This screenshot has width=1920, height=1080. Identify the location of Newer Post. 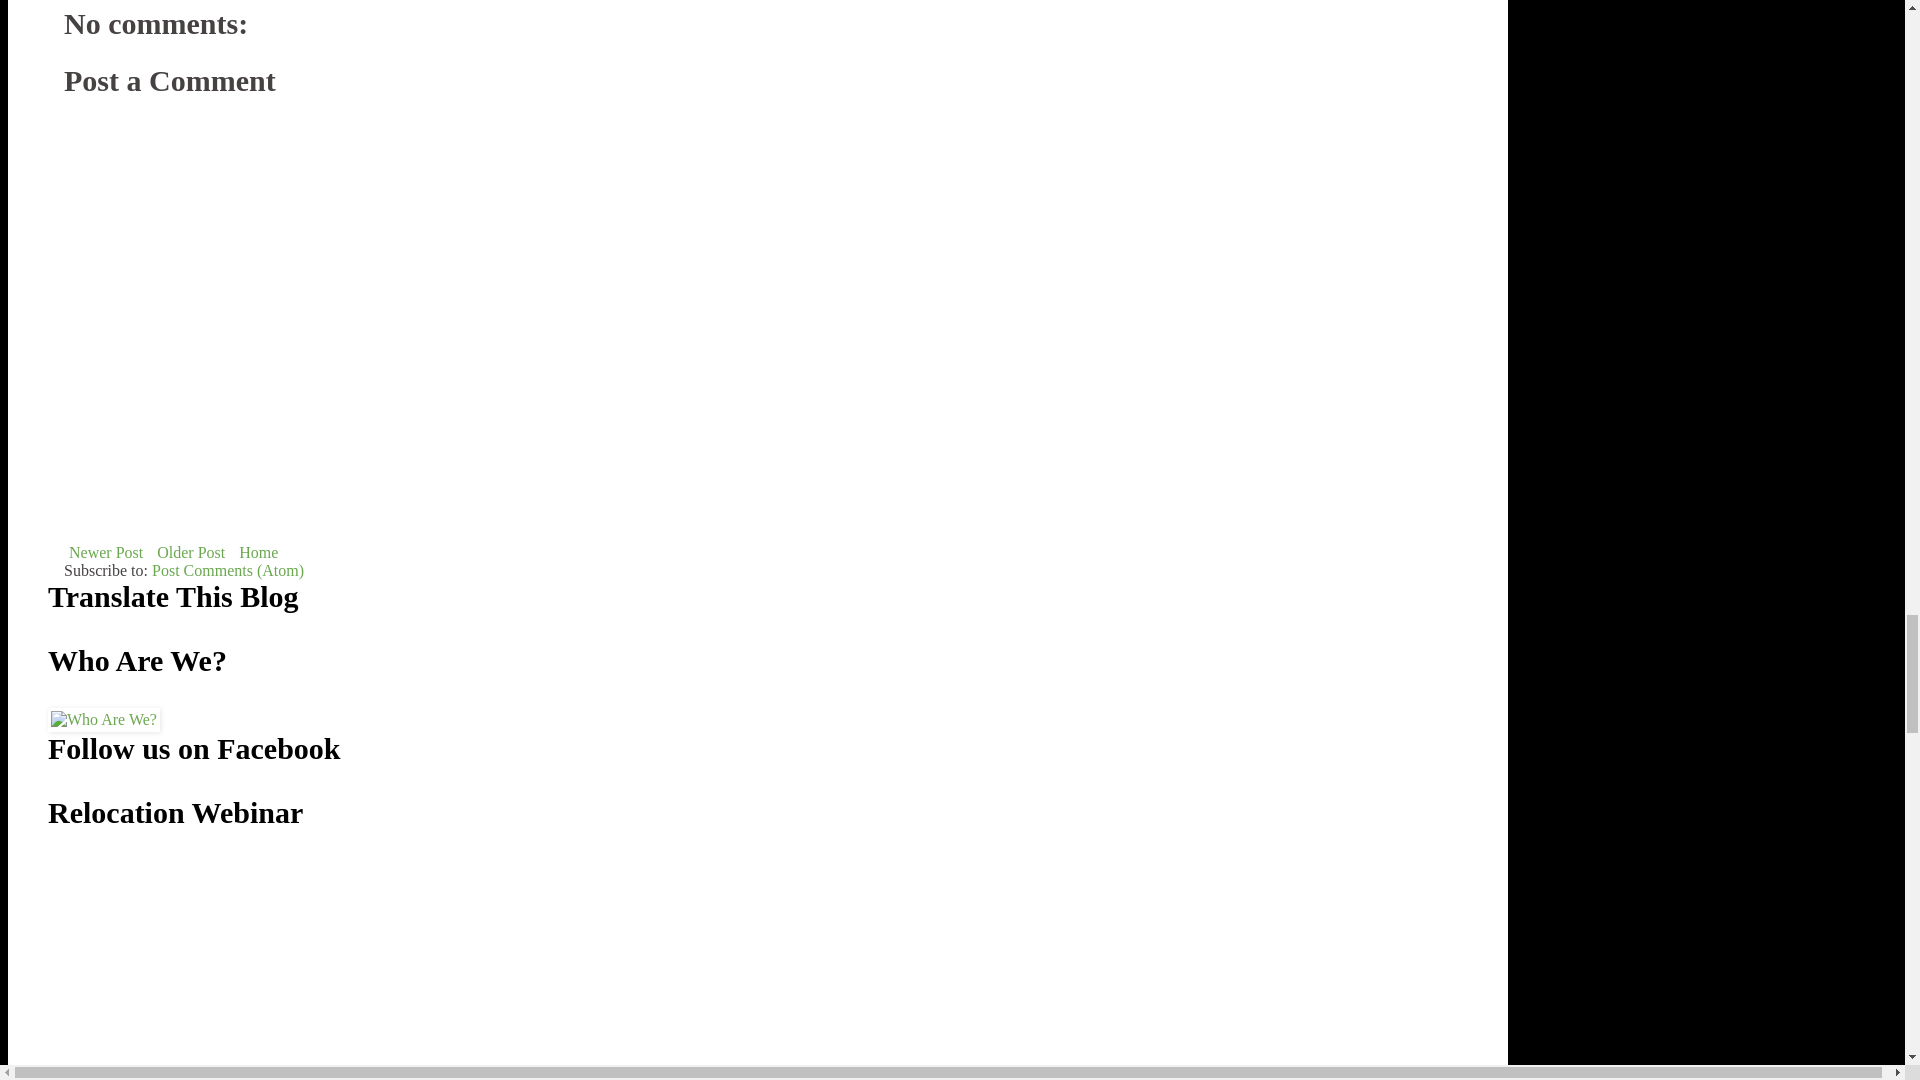
(105, 552).